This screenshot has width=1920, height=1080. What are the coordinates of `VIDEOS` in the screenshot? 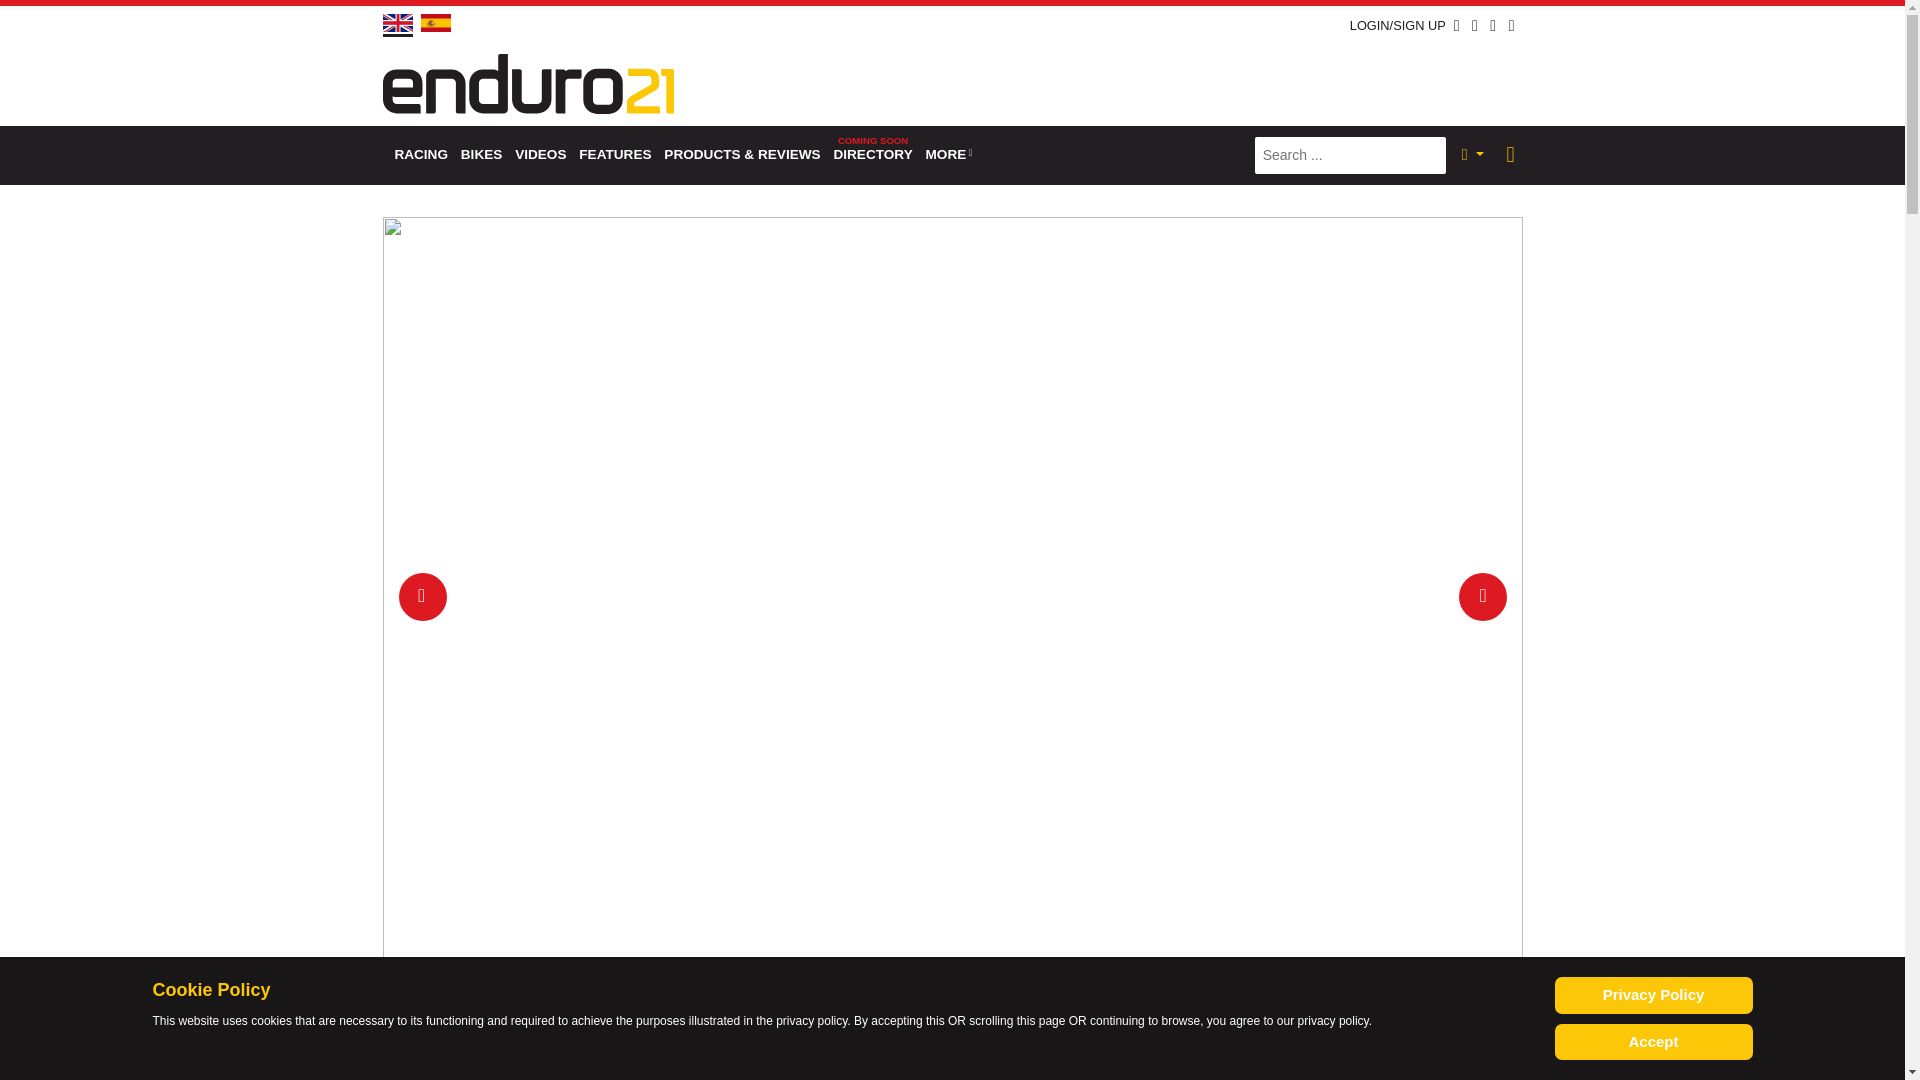 It's located at (540, 155).